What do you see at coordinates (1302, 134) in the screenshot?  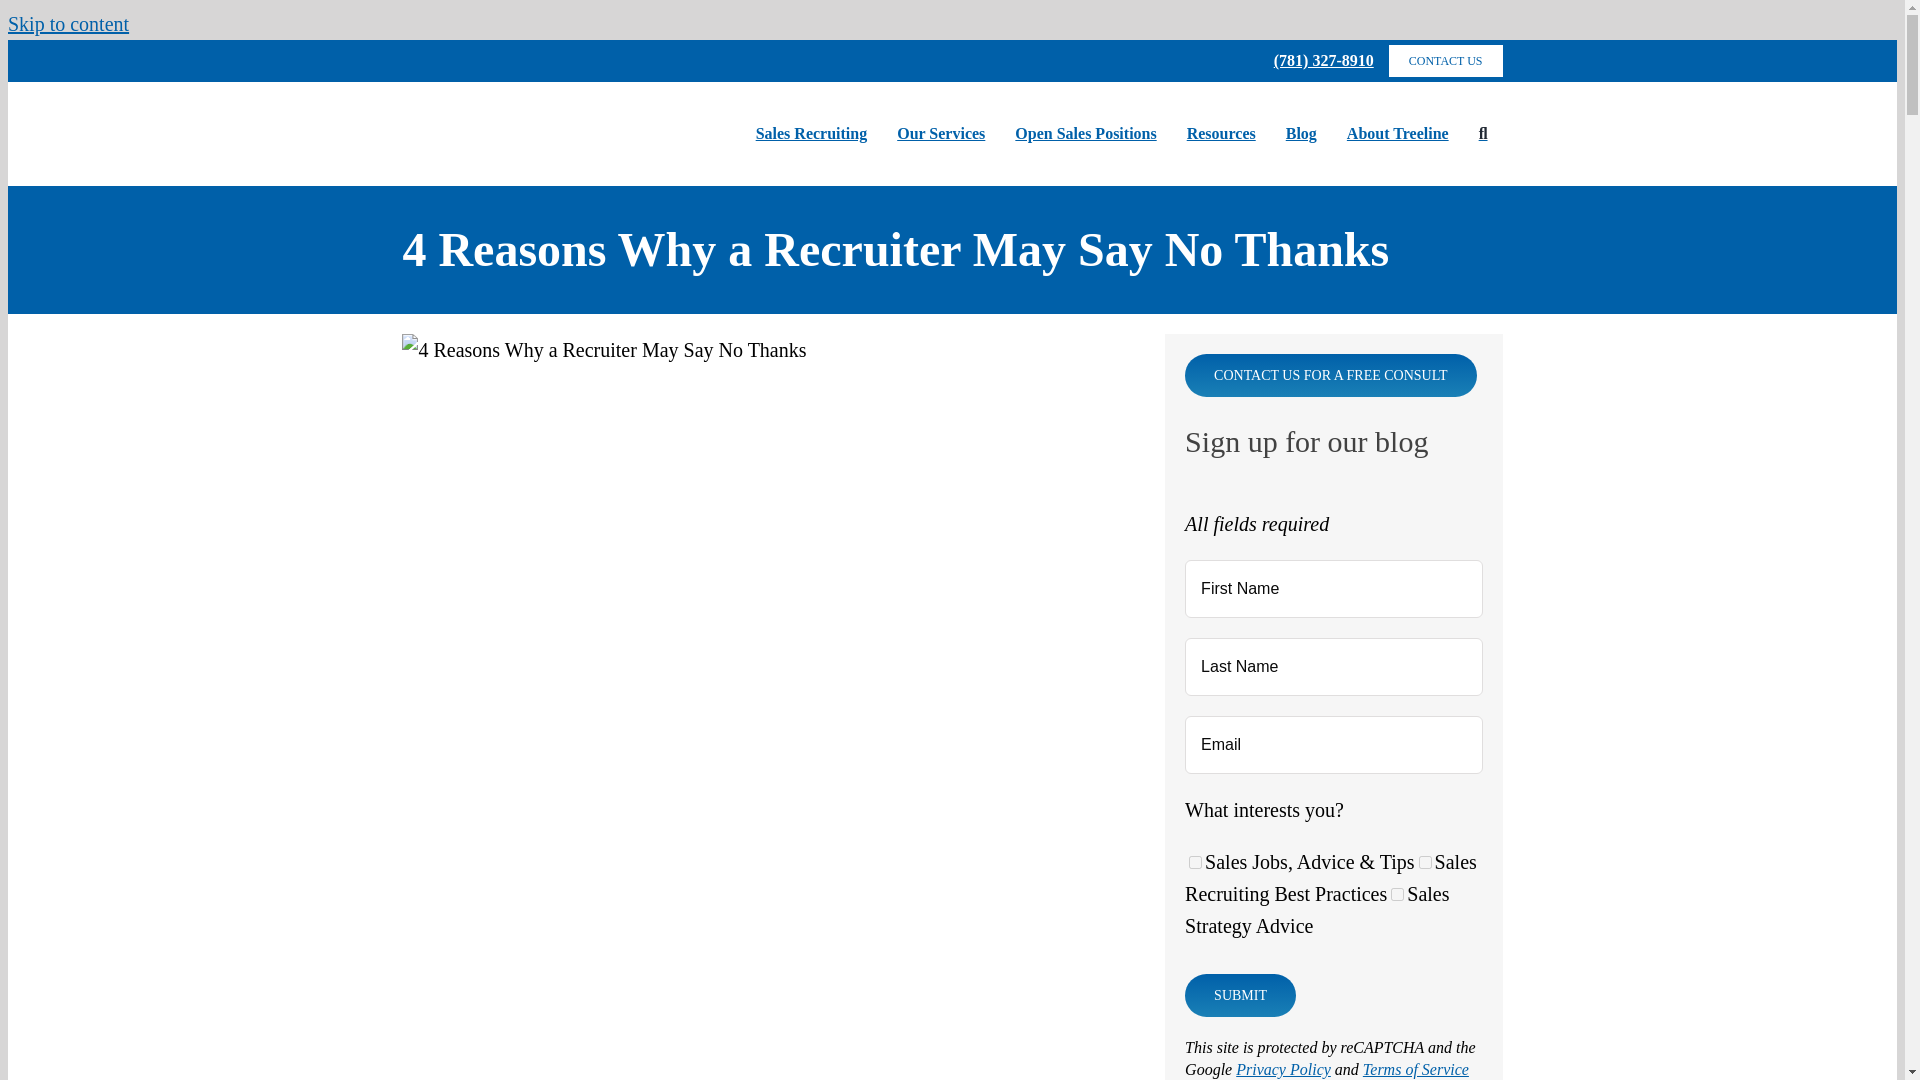 I see `Blog` at bounding box center [1302, 134].